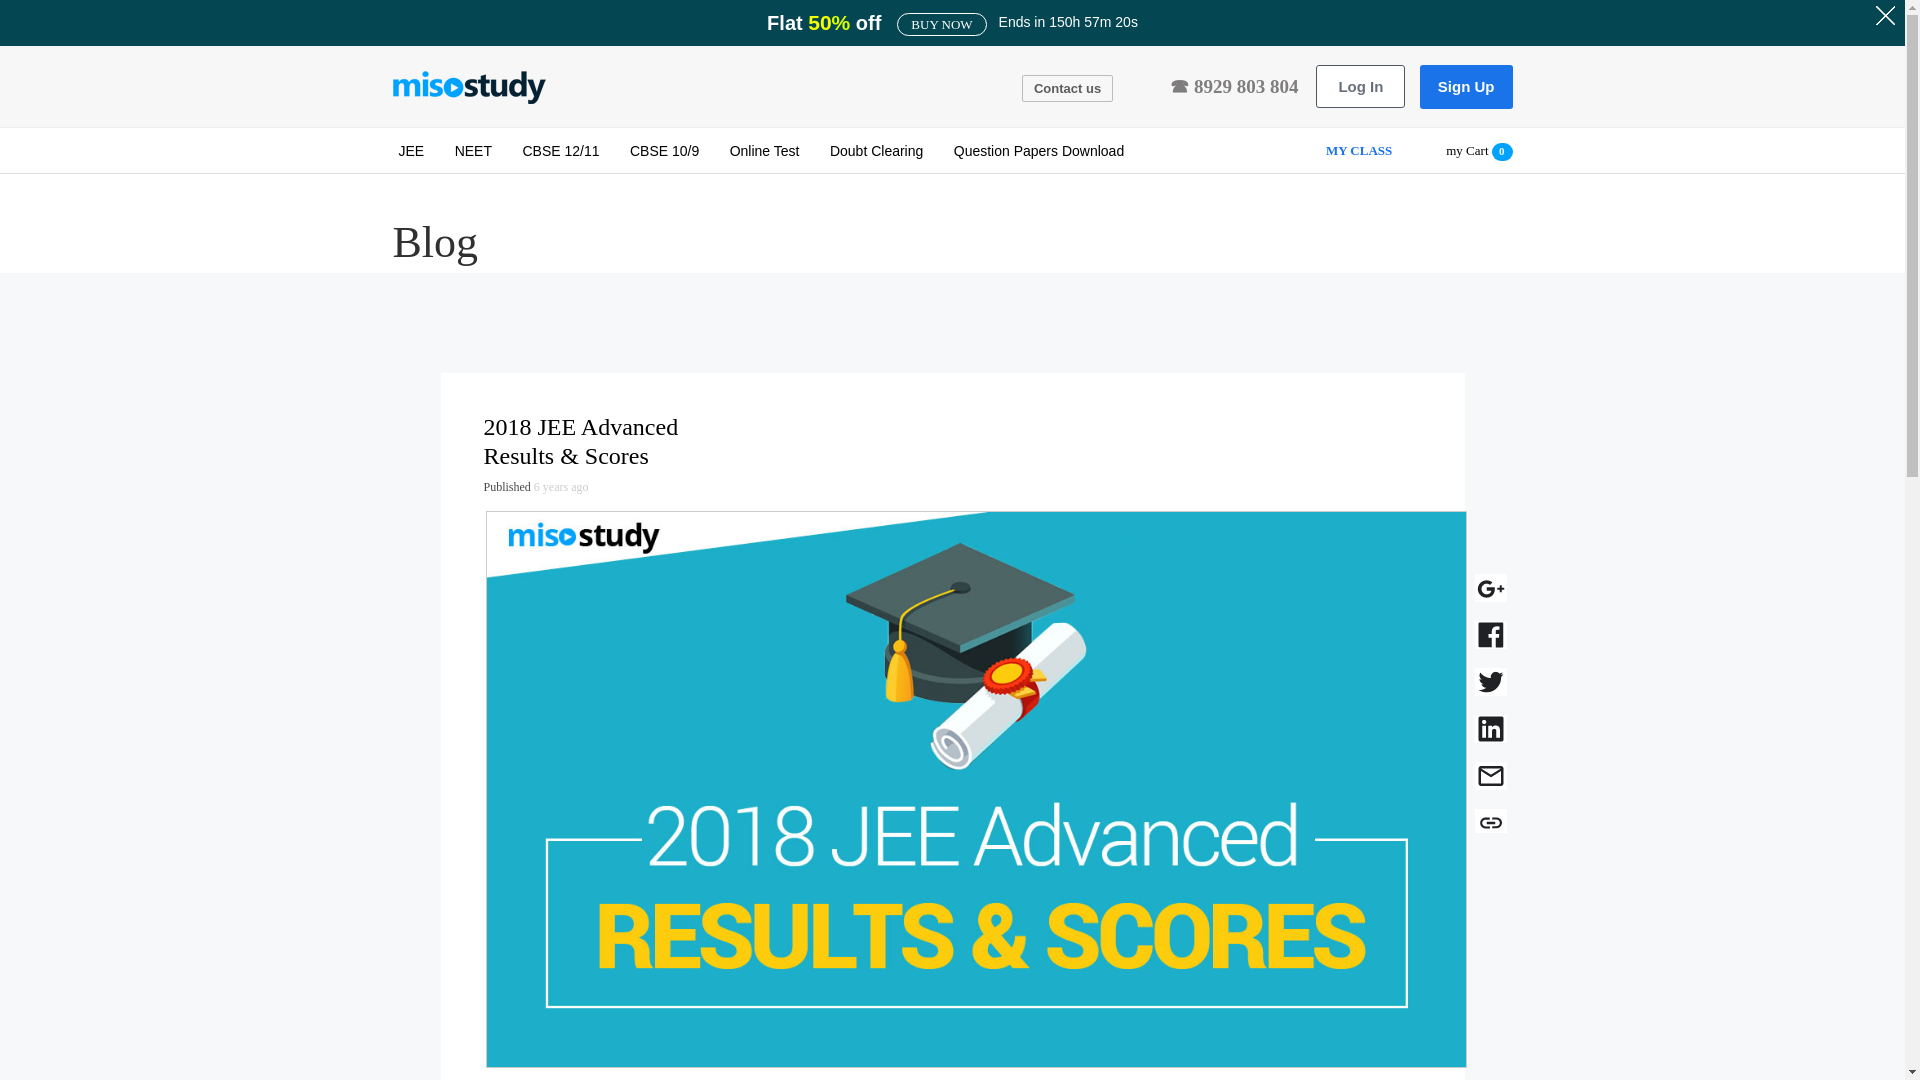 The image size is (1920, 1080). I want to click on Question Papers Download, so click(1039, 151).